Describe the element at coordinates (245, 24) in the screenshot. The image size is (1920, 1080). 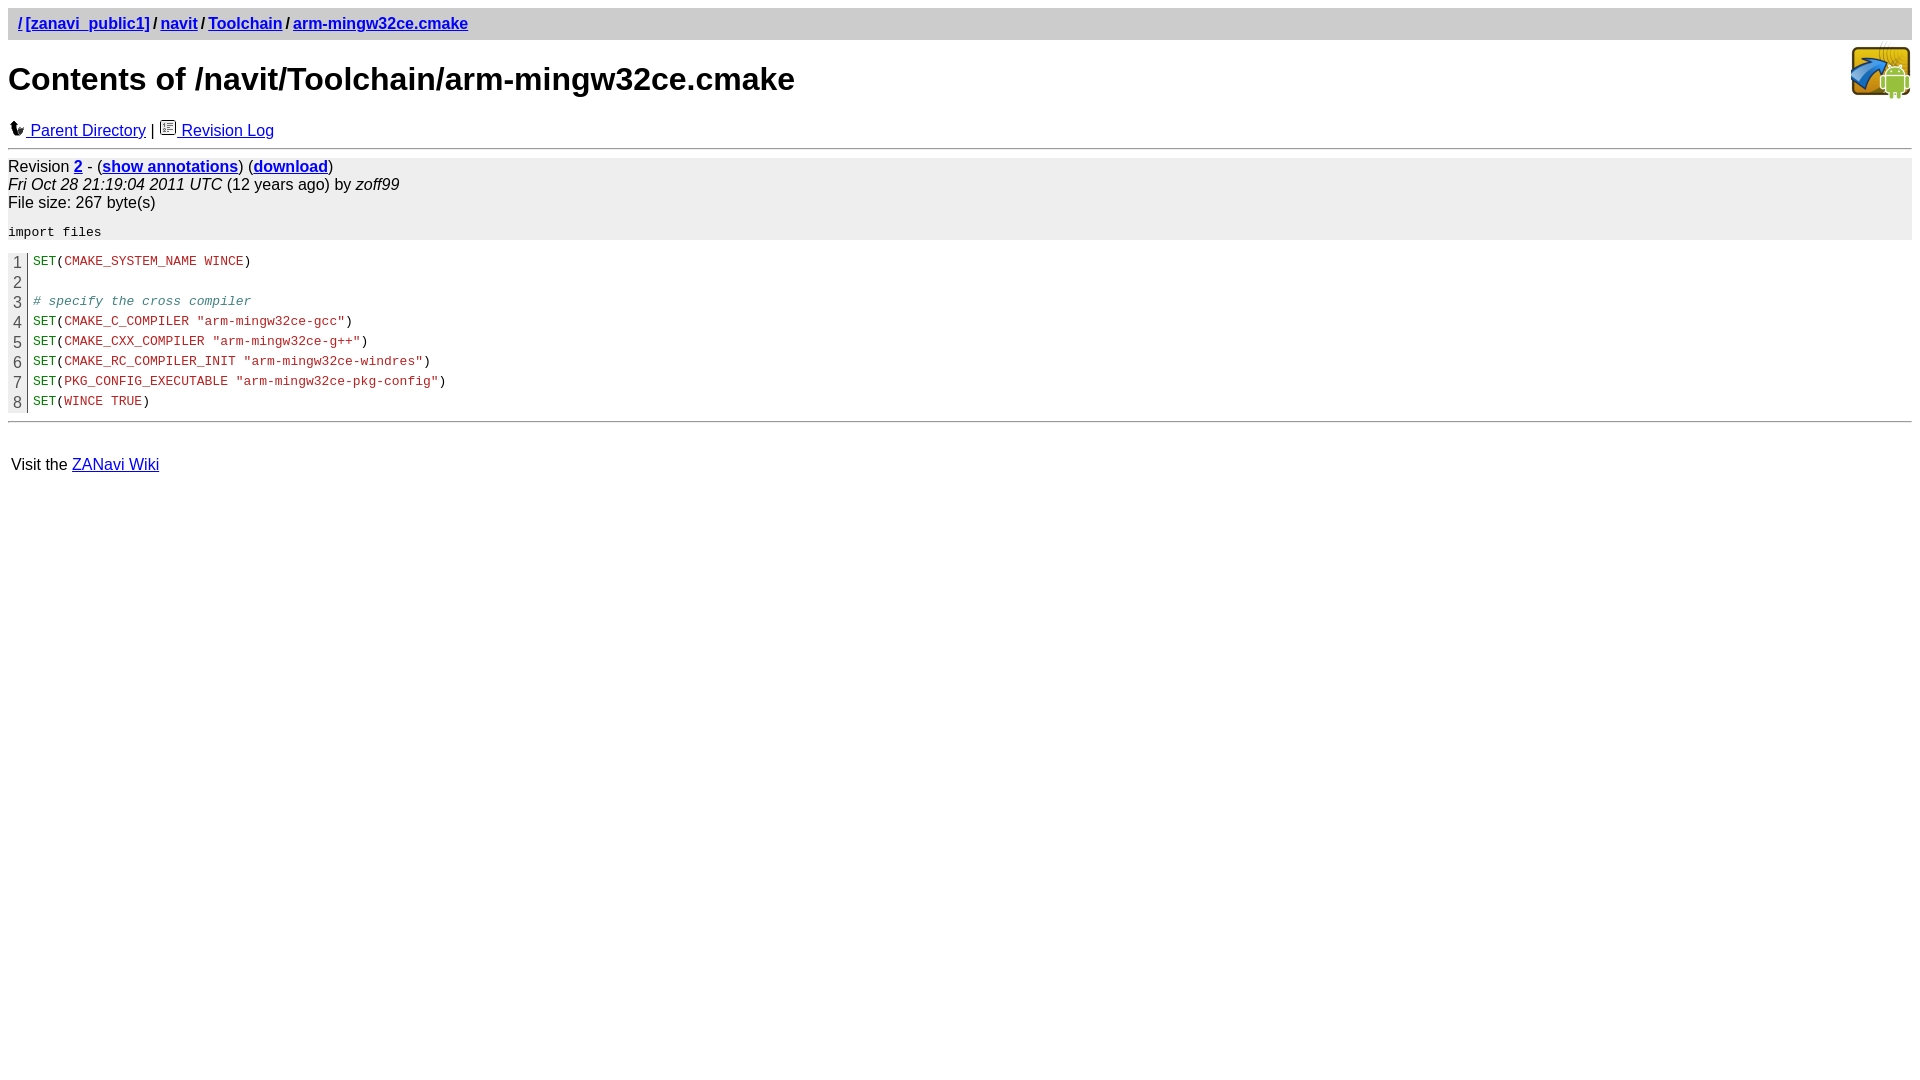
I see `Toolchain` at that location.